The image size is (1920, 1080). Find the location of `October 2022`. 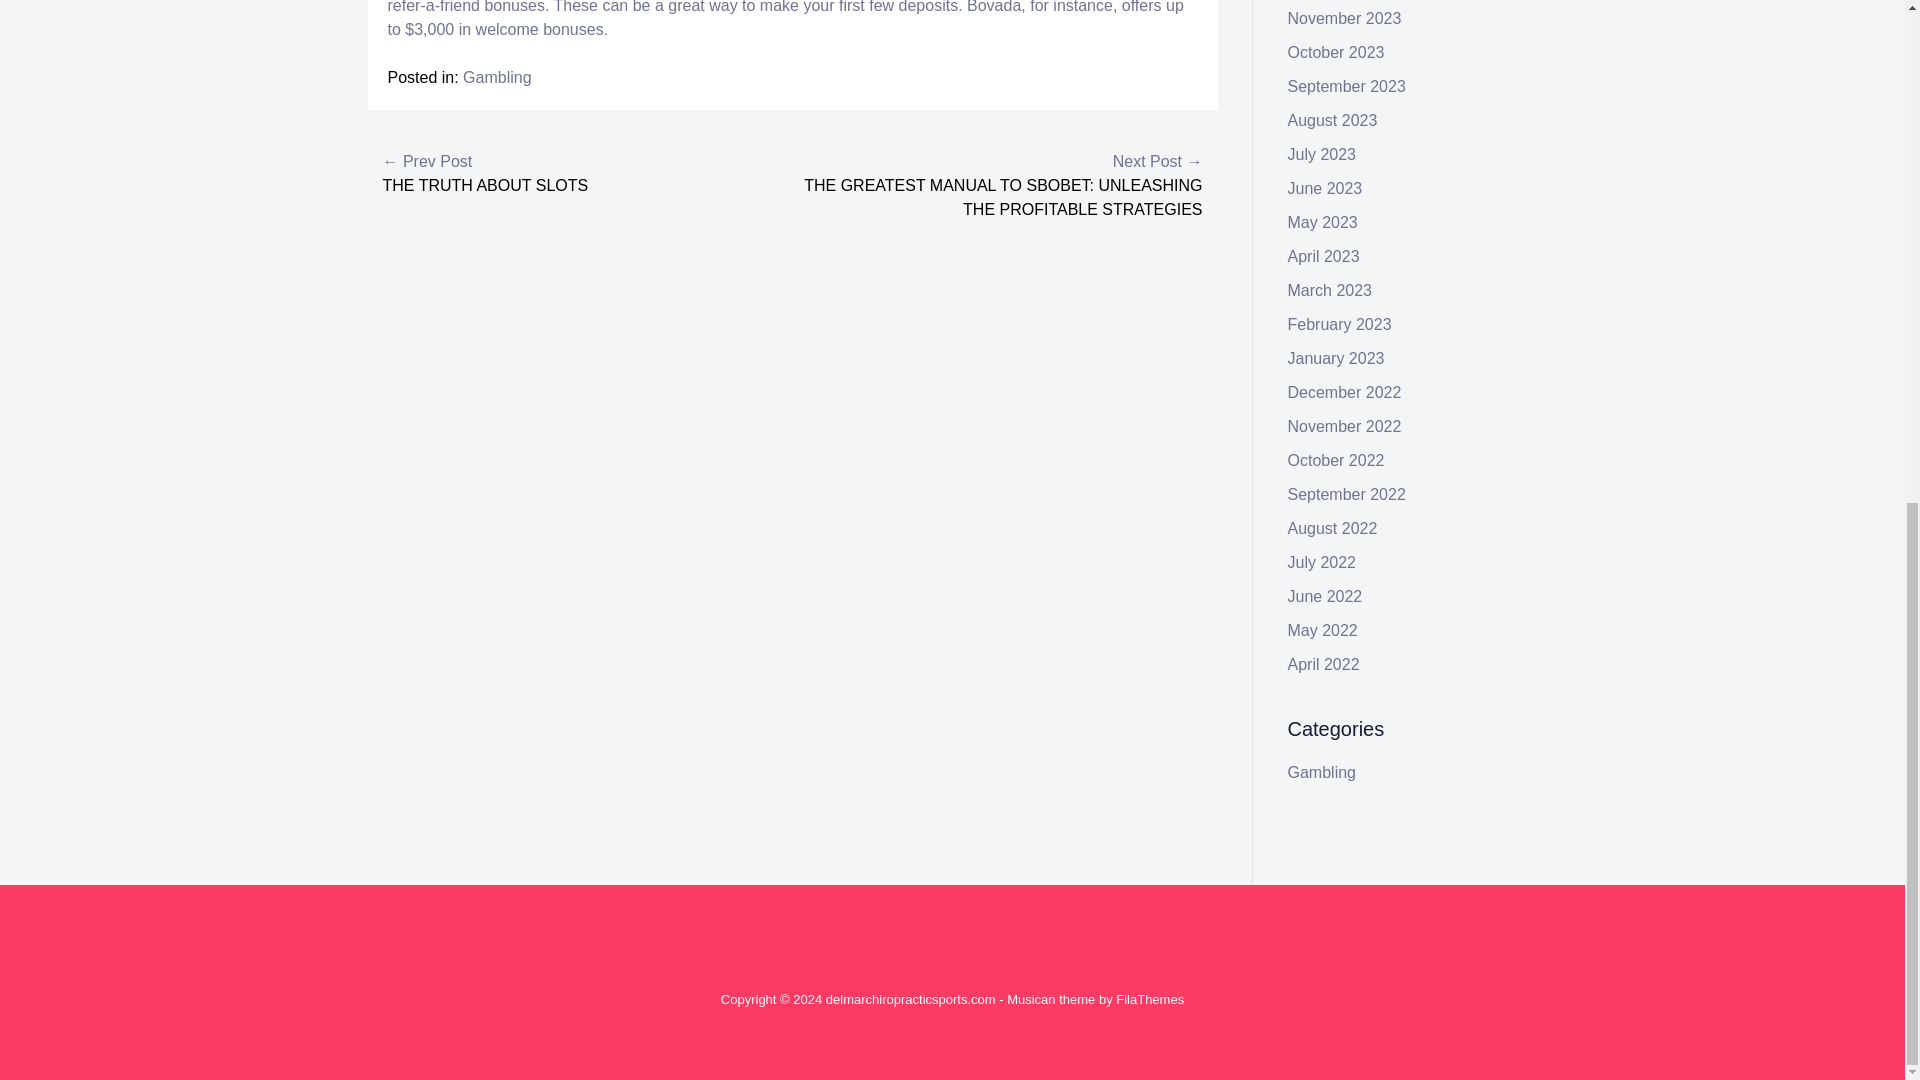

October 2022 is located at coordinates (1336, 460).